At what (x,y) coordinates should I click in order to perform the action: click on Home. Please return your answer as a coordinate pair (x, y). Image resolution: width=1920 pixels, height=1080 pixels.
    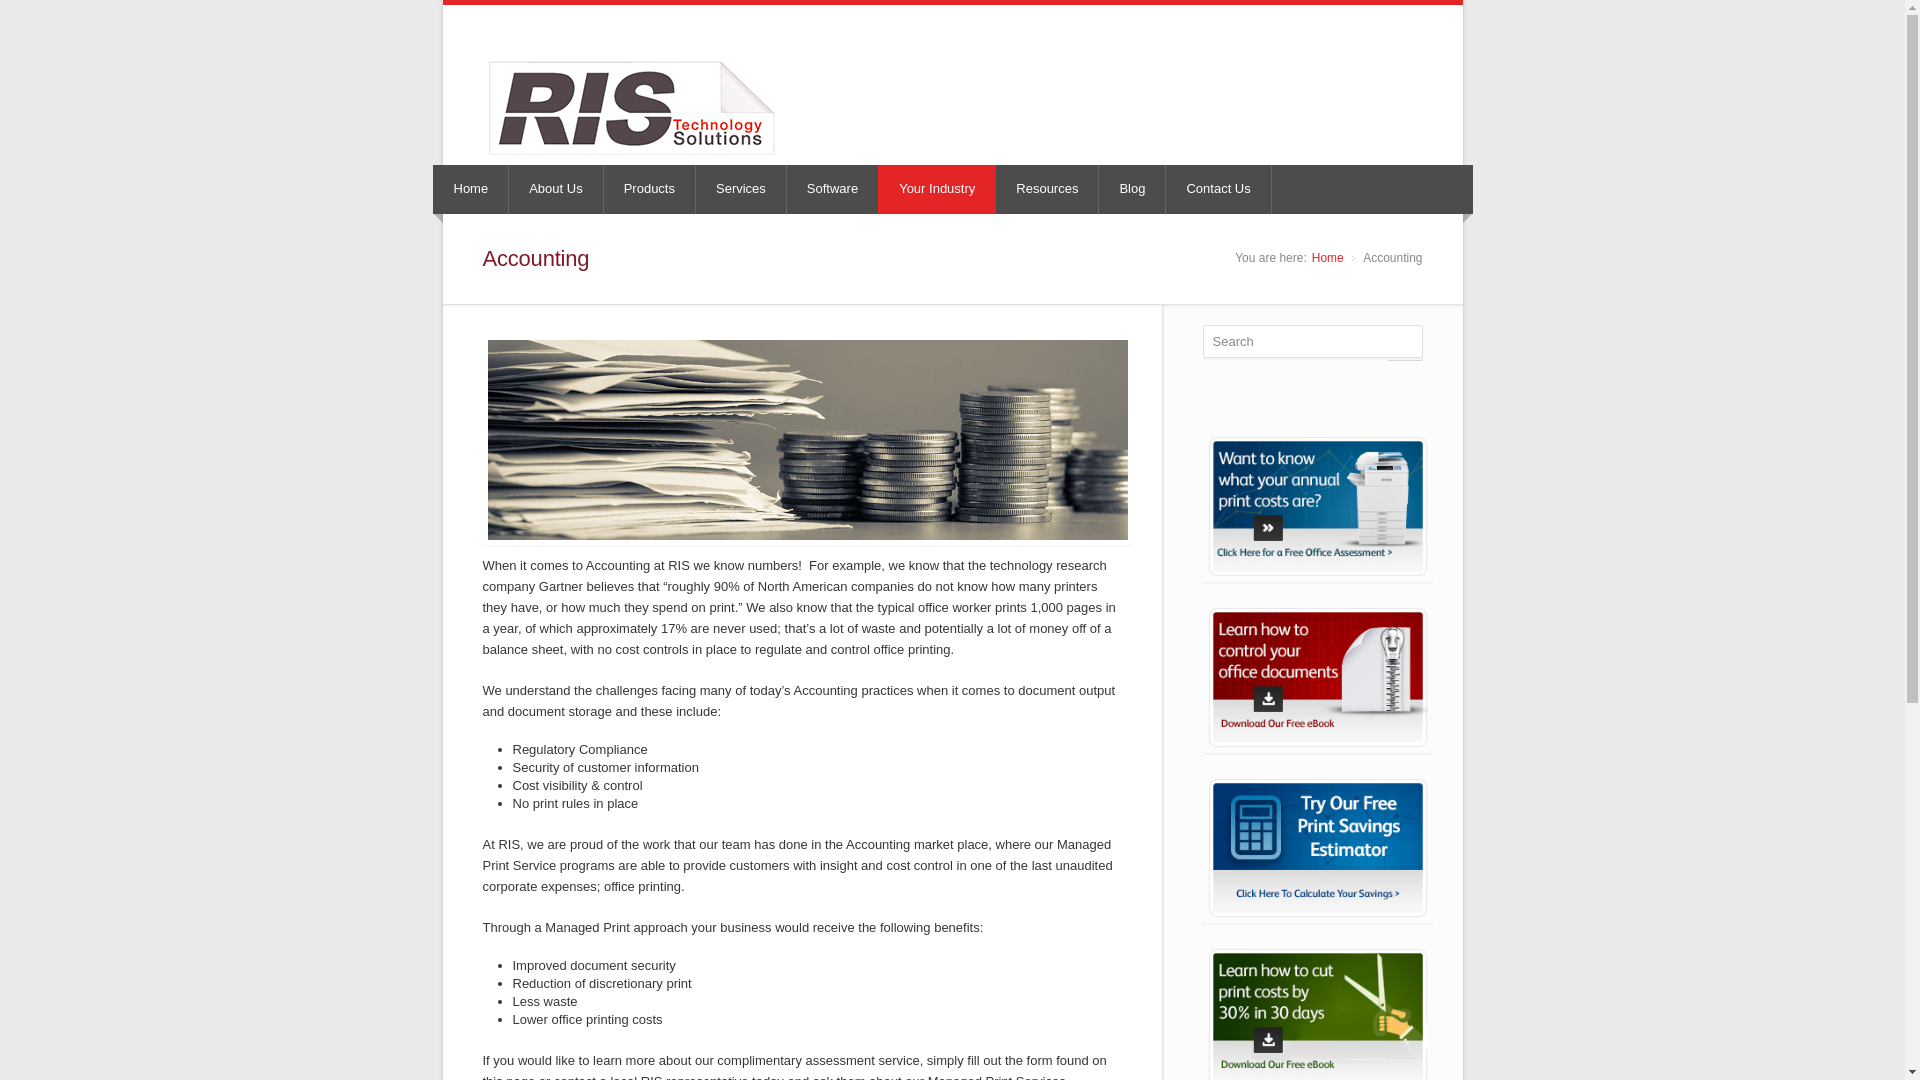
    Looking at the image, I should click on (472, 189).